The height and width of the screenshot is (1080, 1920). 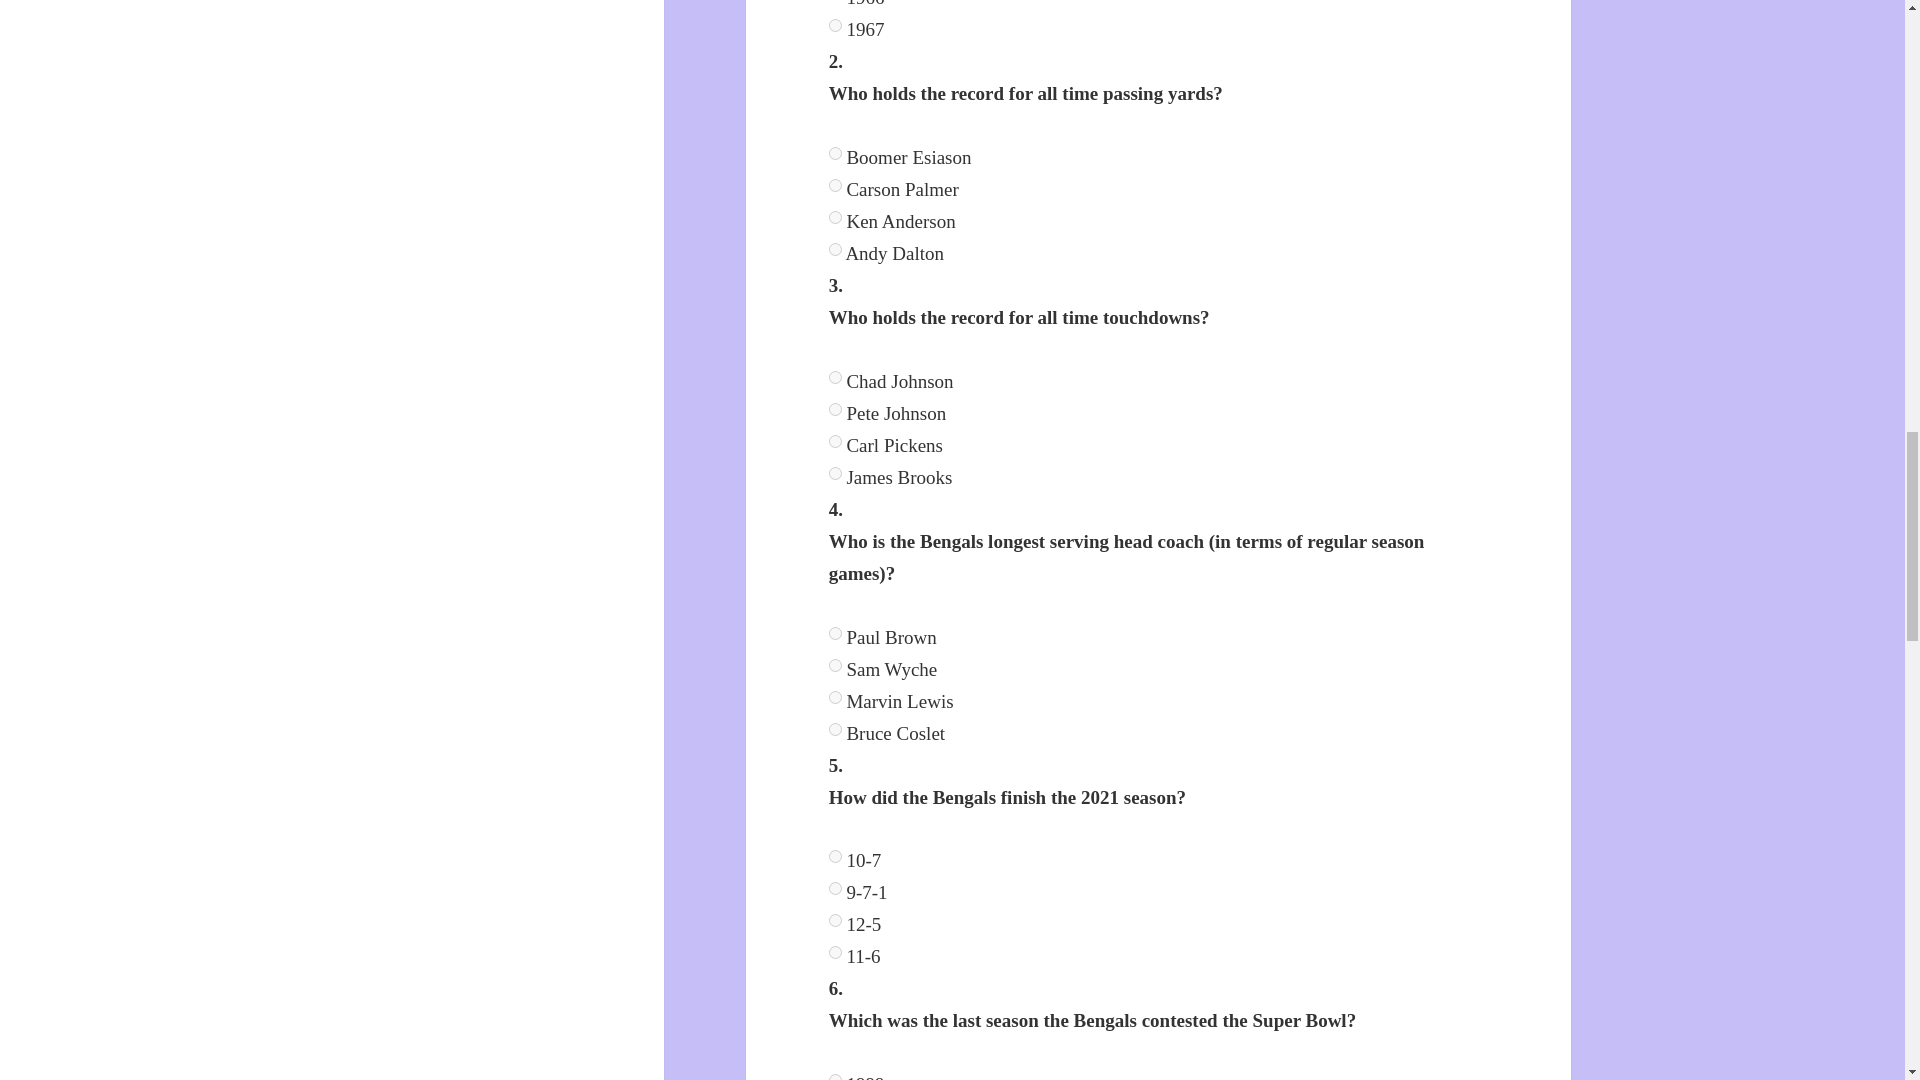 I want to click on 3, so click(x=836, y=472).